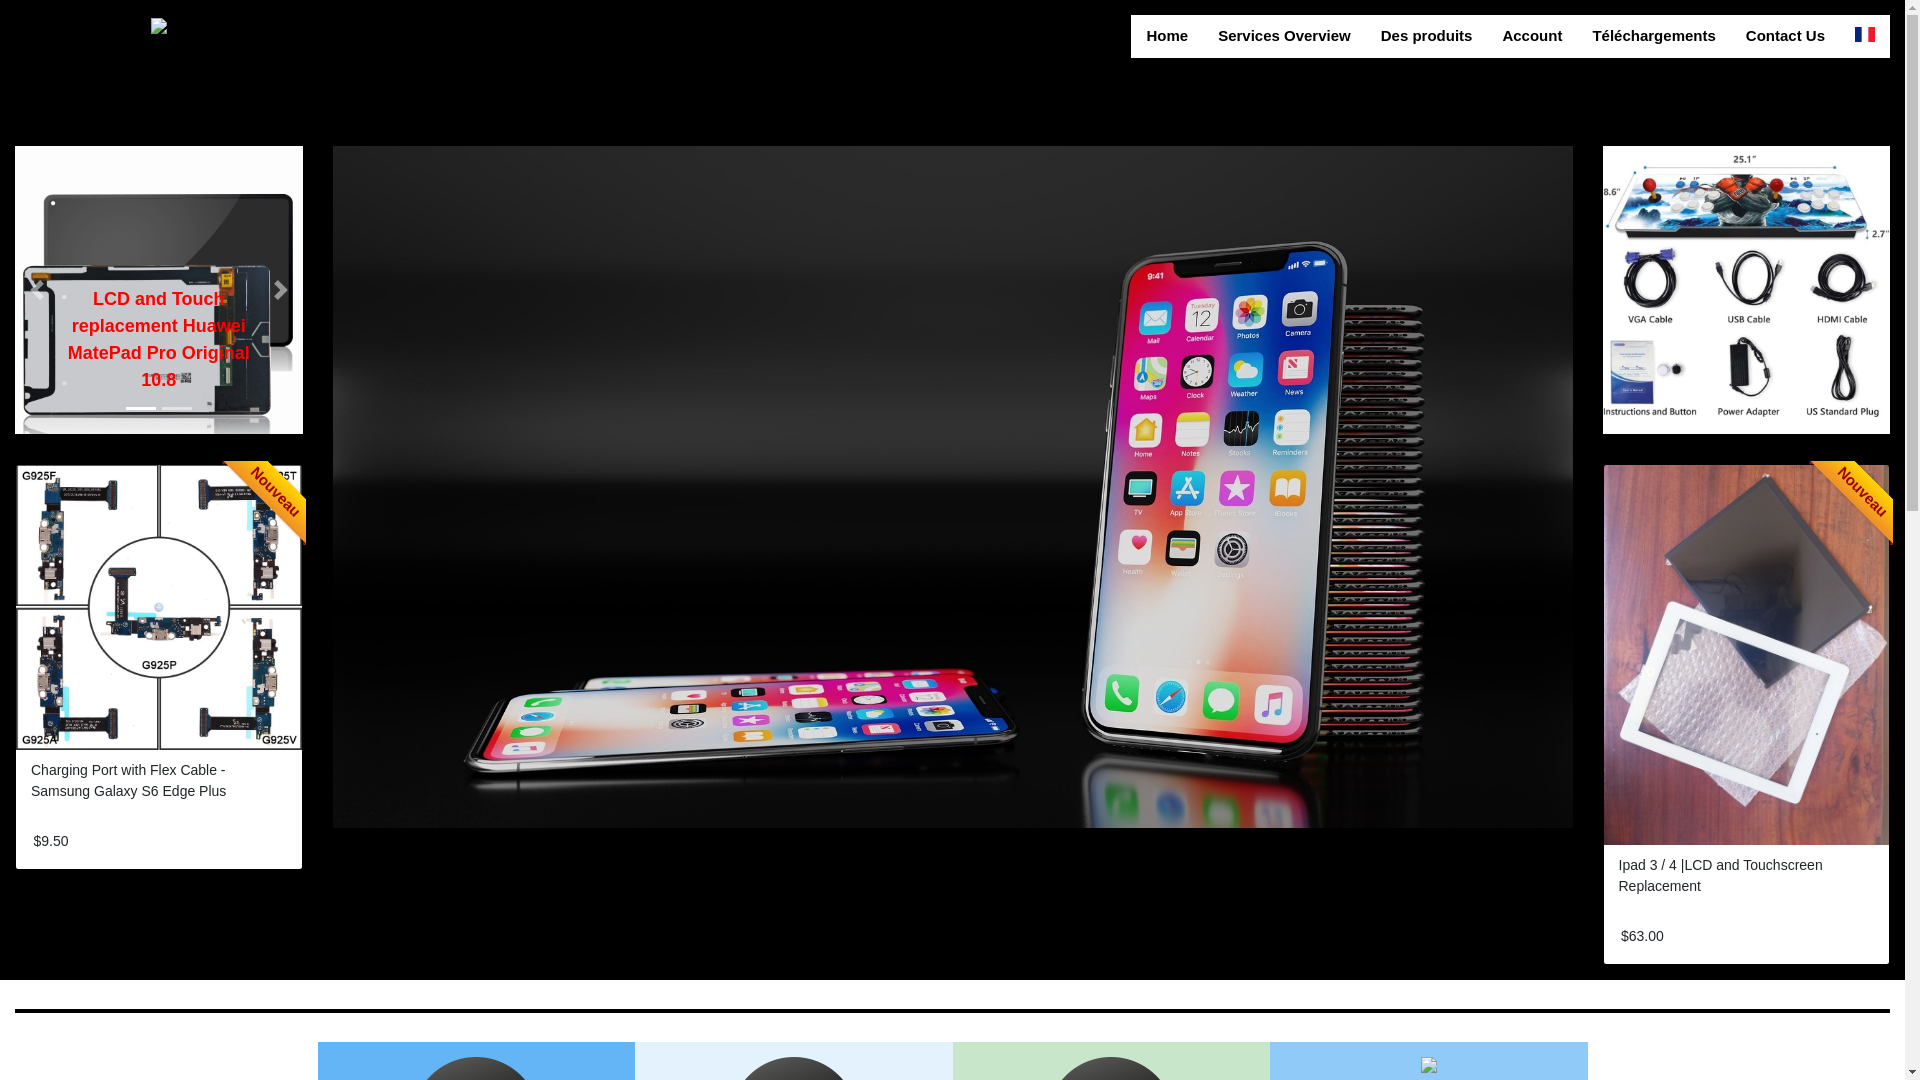  Describe the element at coordinates (280, 290) in the screenshot. I see `Suivant` at that location.